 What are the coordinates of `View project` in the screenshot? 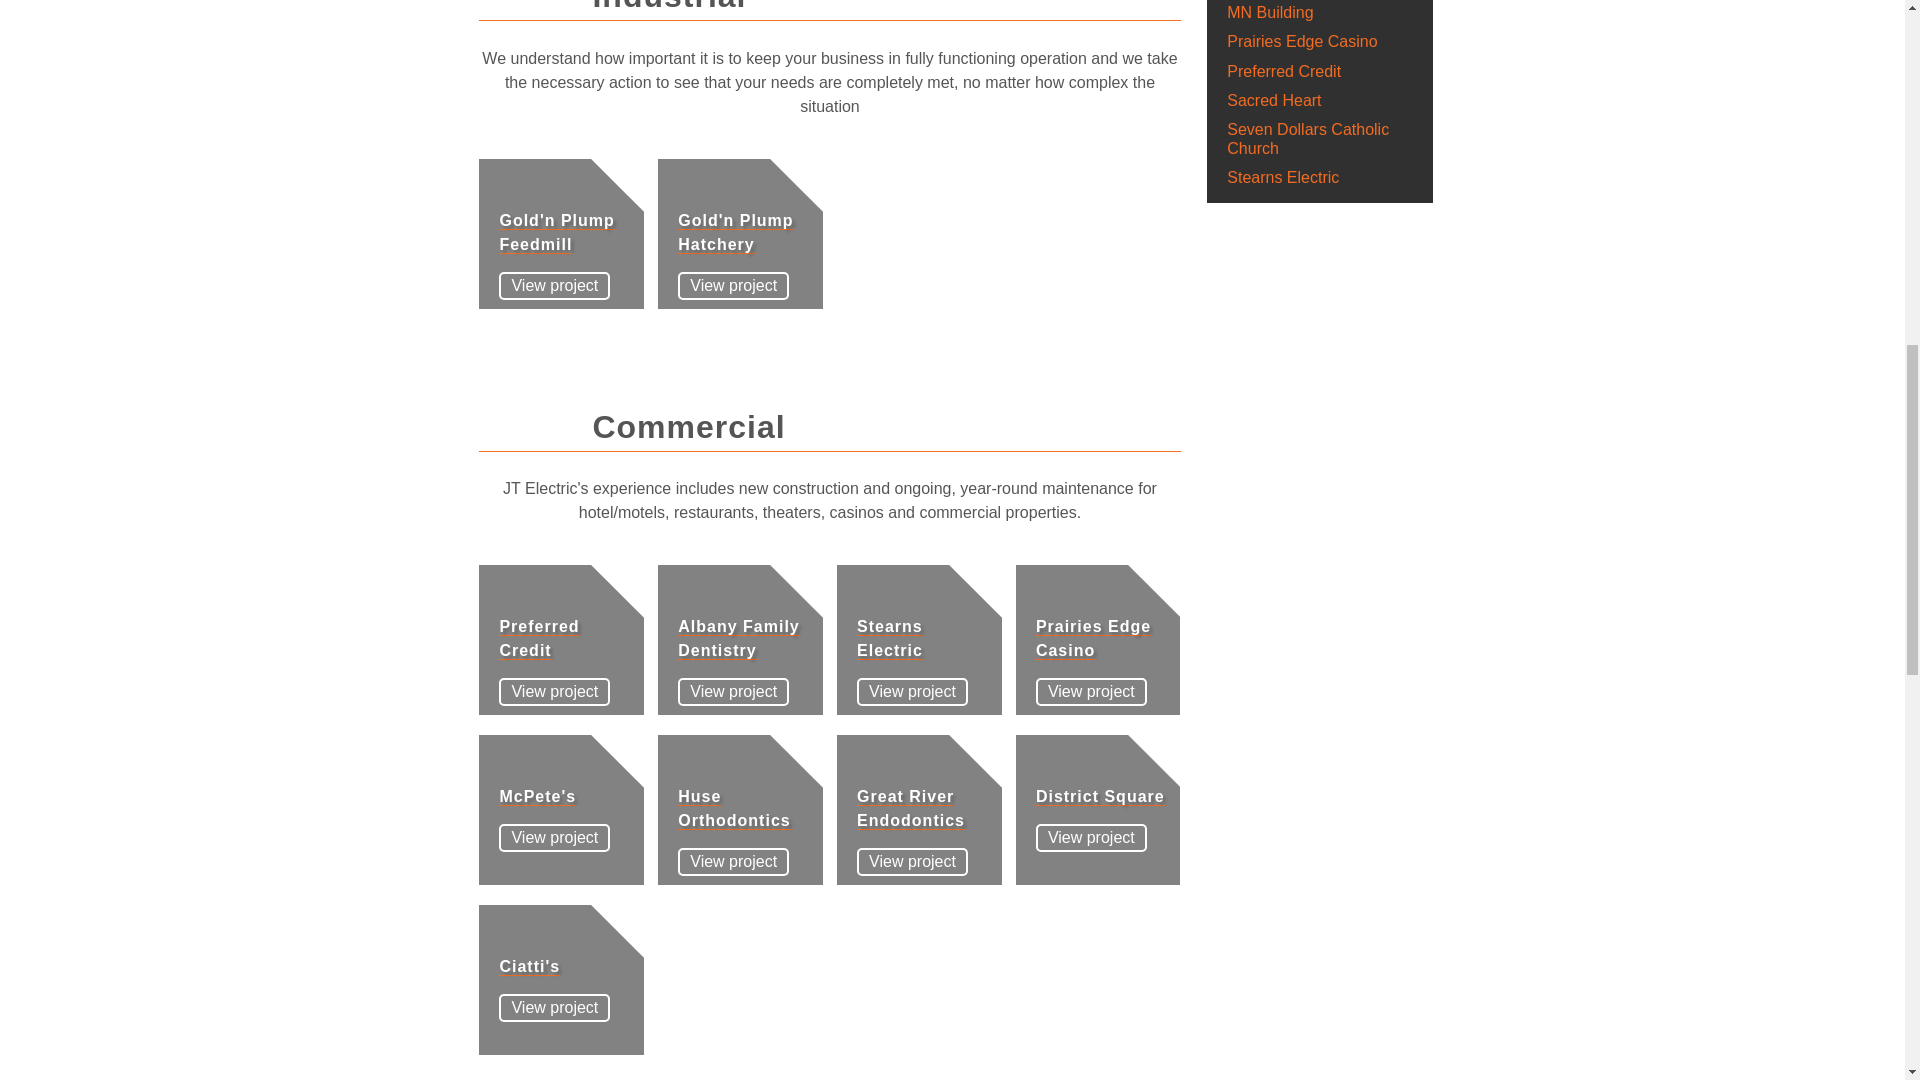 It's located at (554, 286).